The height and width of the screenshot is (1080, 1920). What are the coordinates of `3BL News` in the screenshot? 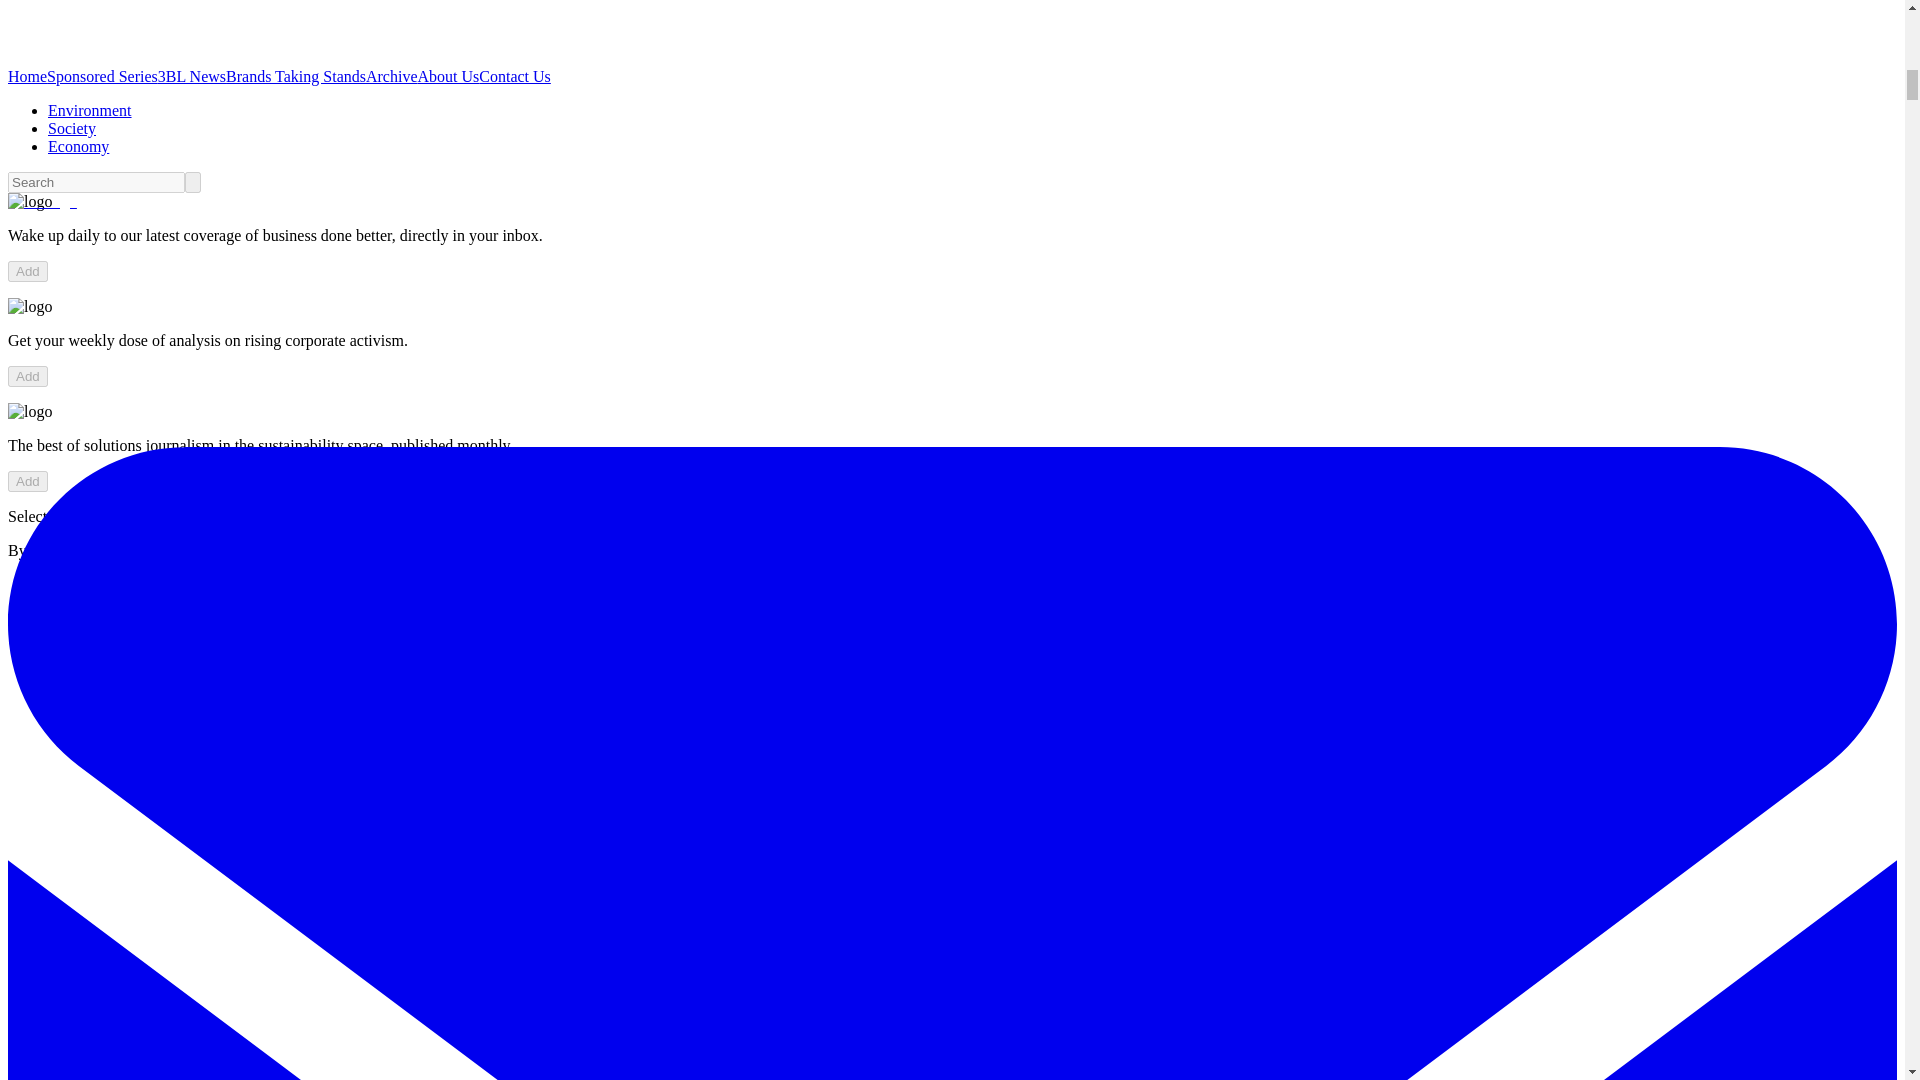 It's located at (192, 76).